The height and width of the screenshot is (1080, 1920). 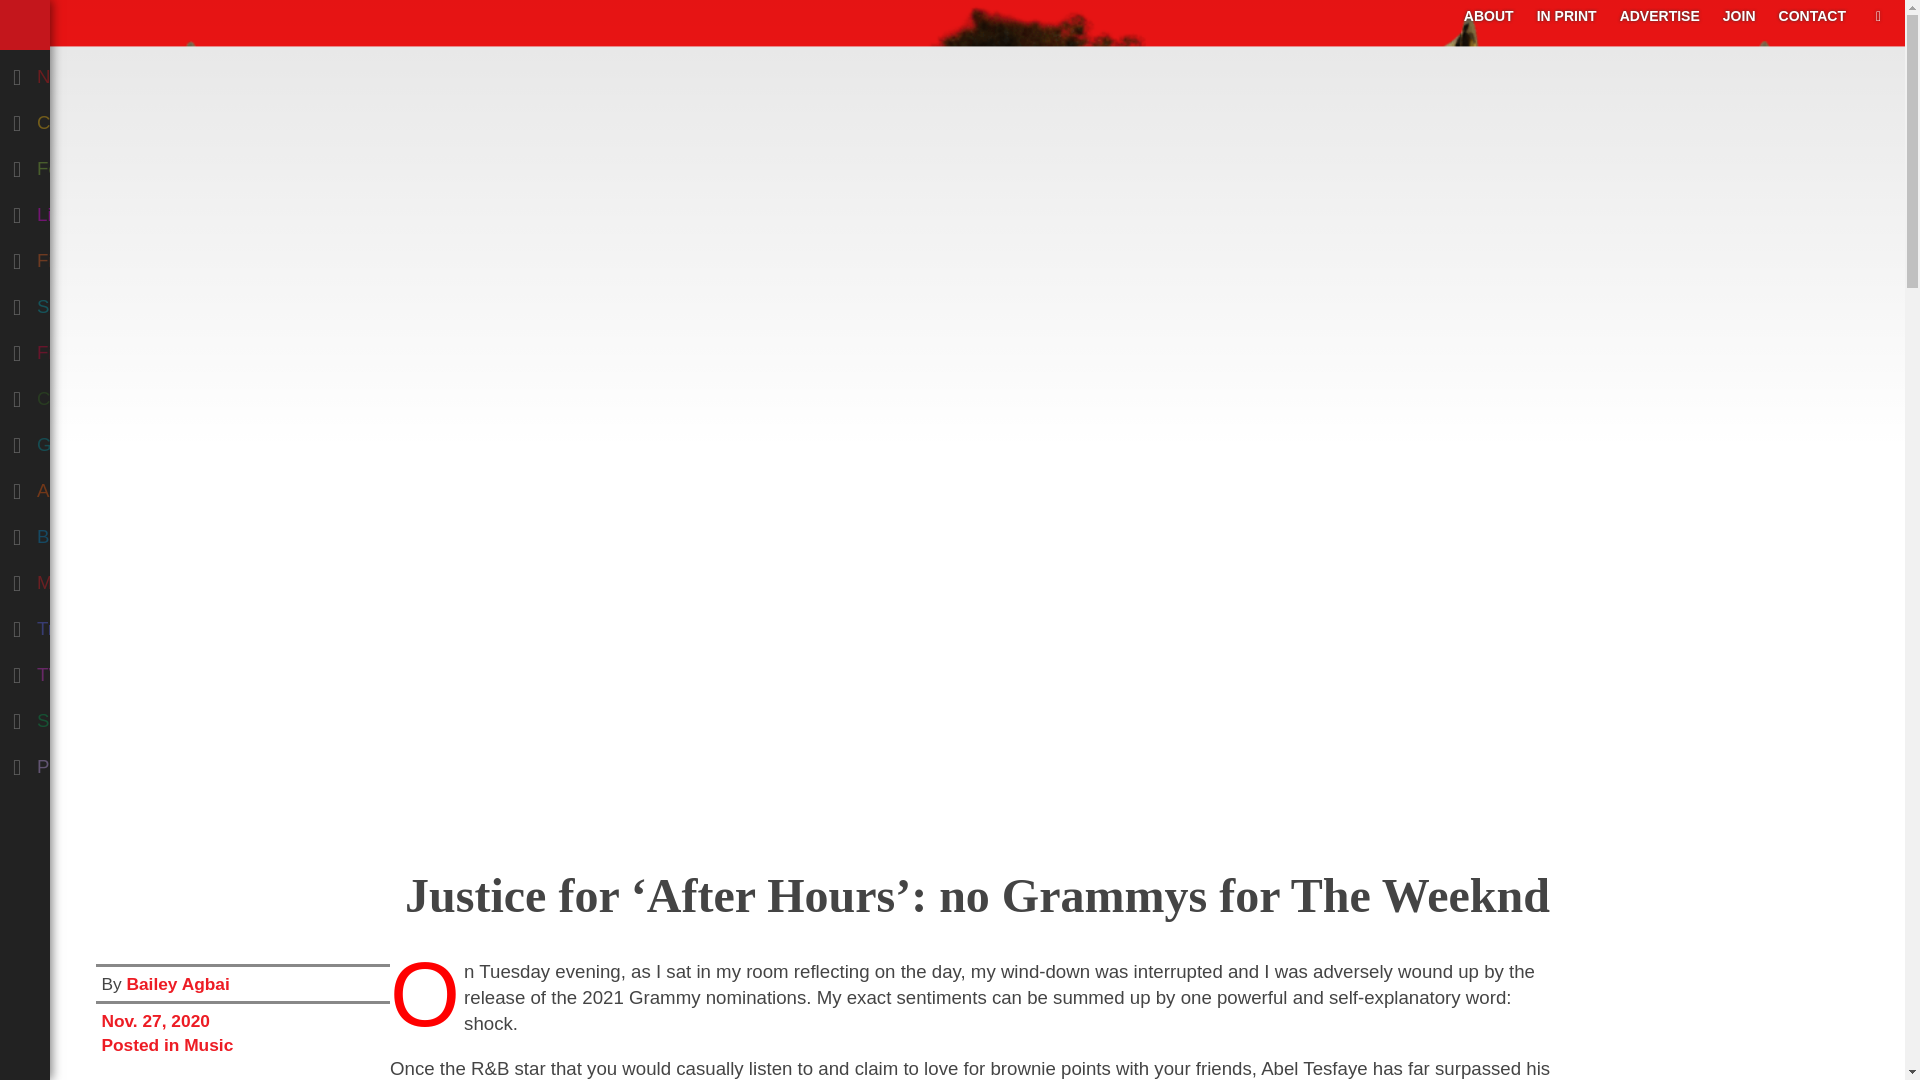 What do you see at coordinates (1660, 15) in the screenshot?
I see `ADVERTISE` at bounding box center [1660, 15].